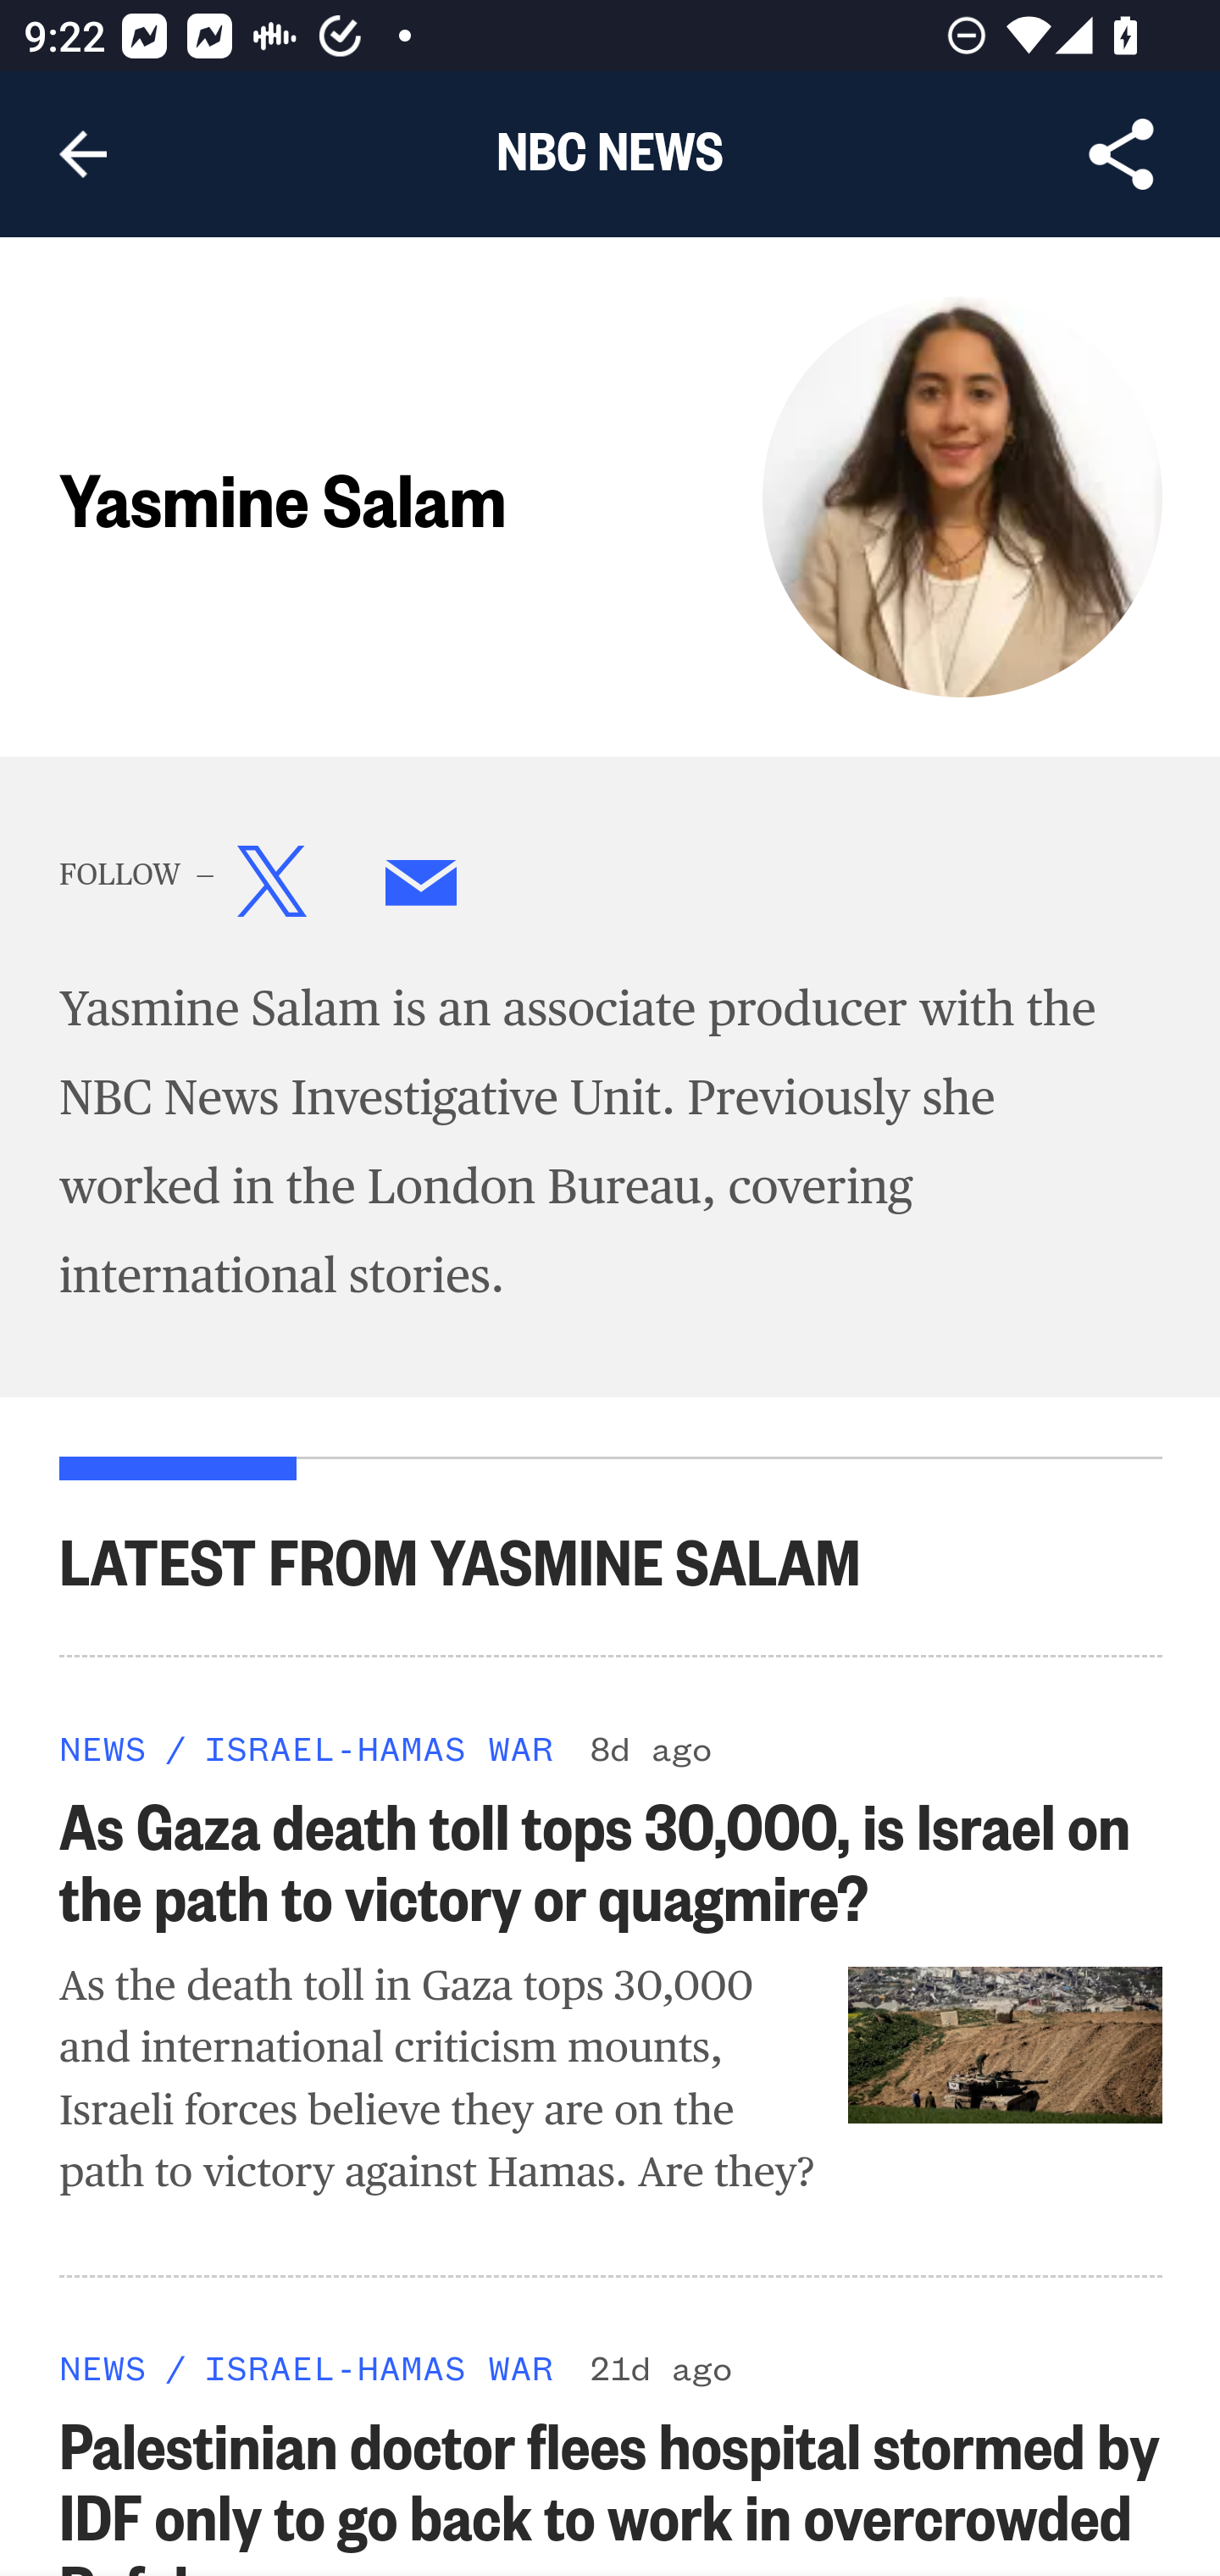  What do you see at coordinates (103, 2368) in the screenshot?
I see `NEWS NEWS NEWS` at bounding box center [103, 2368].